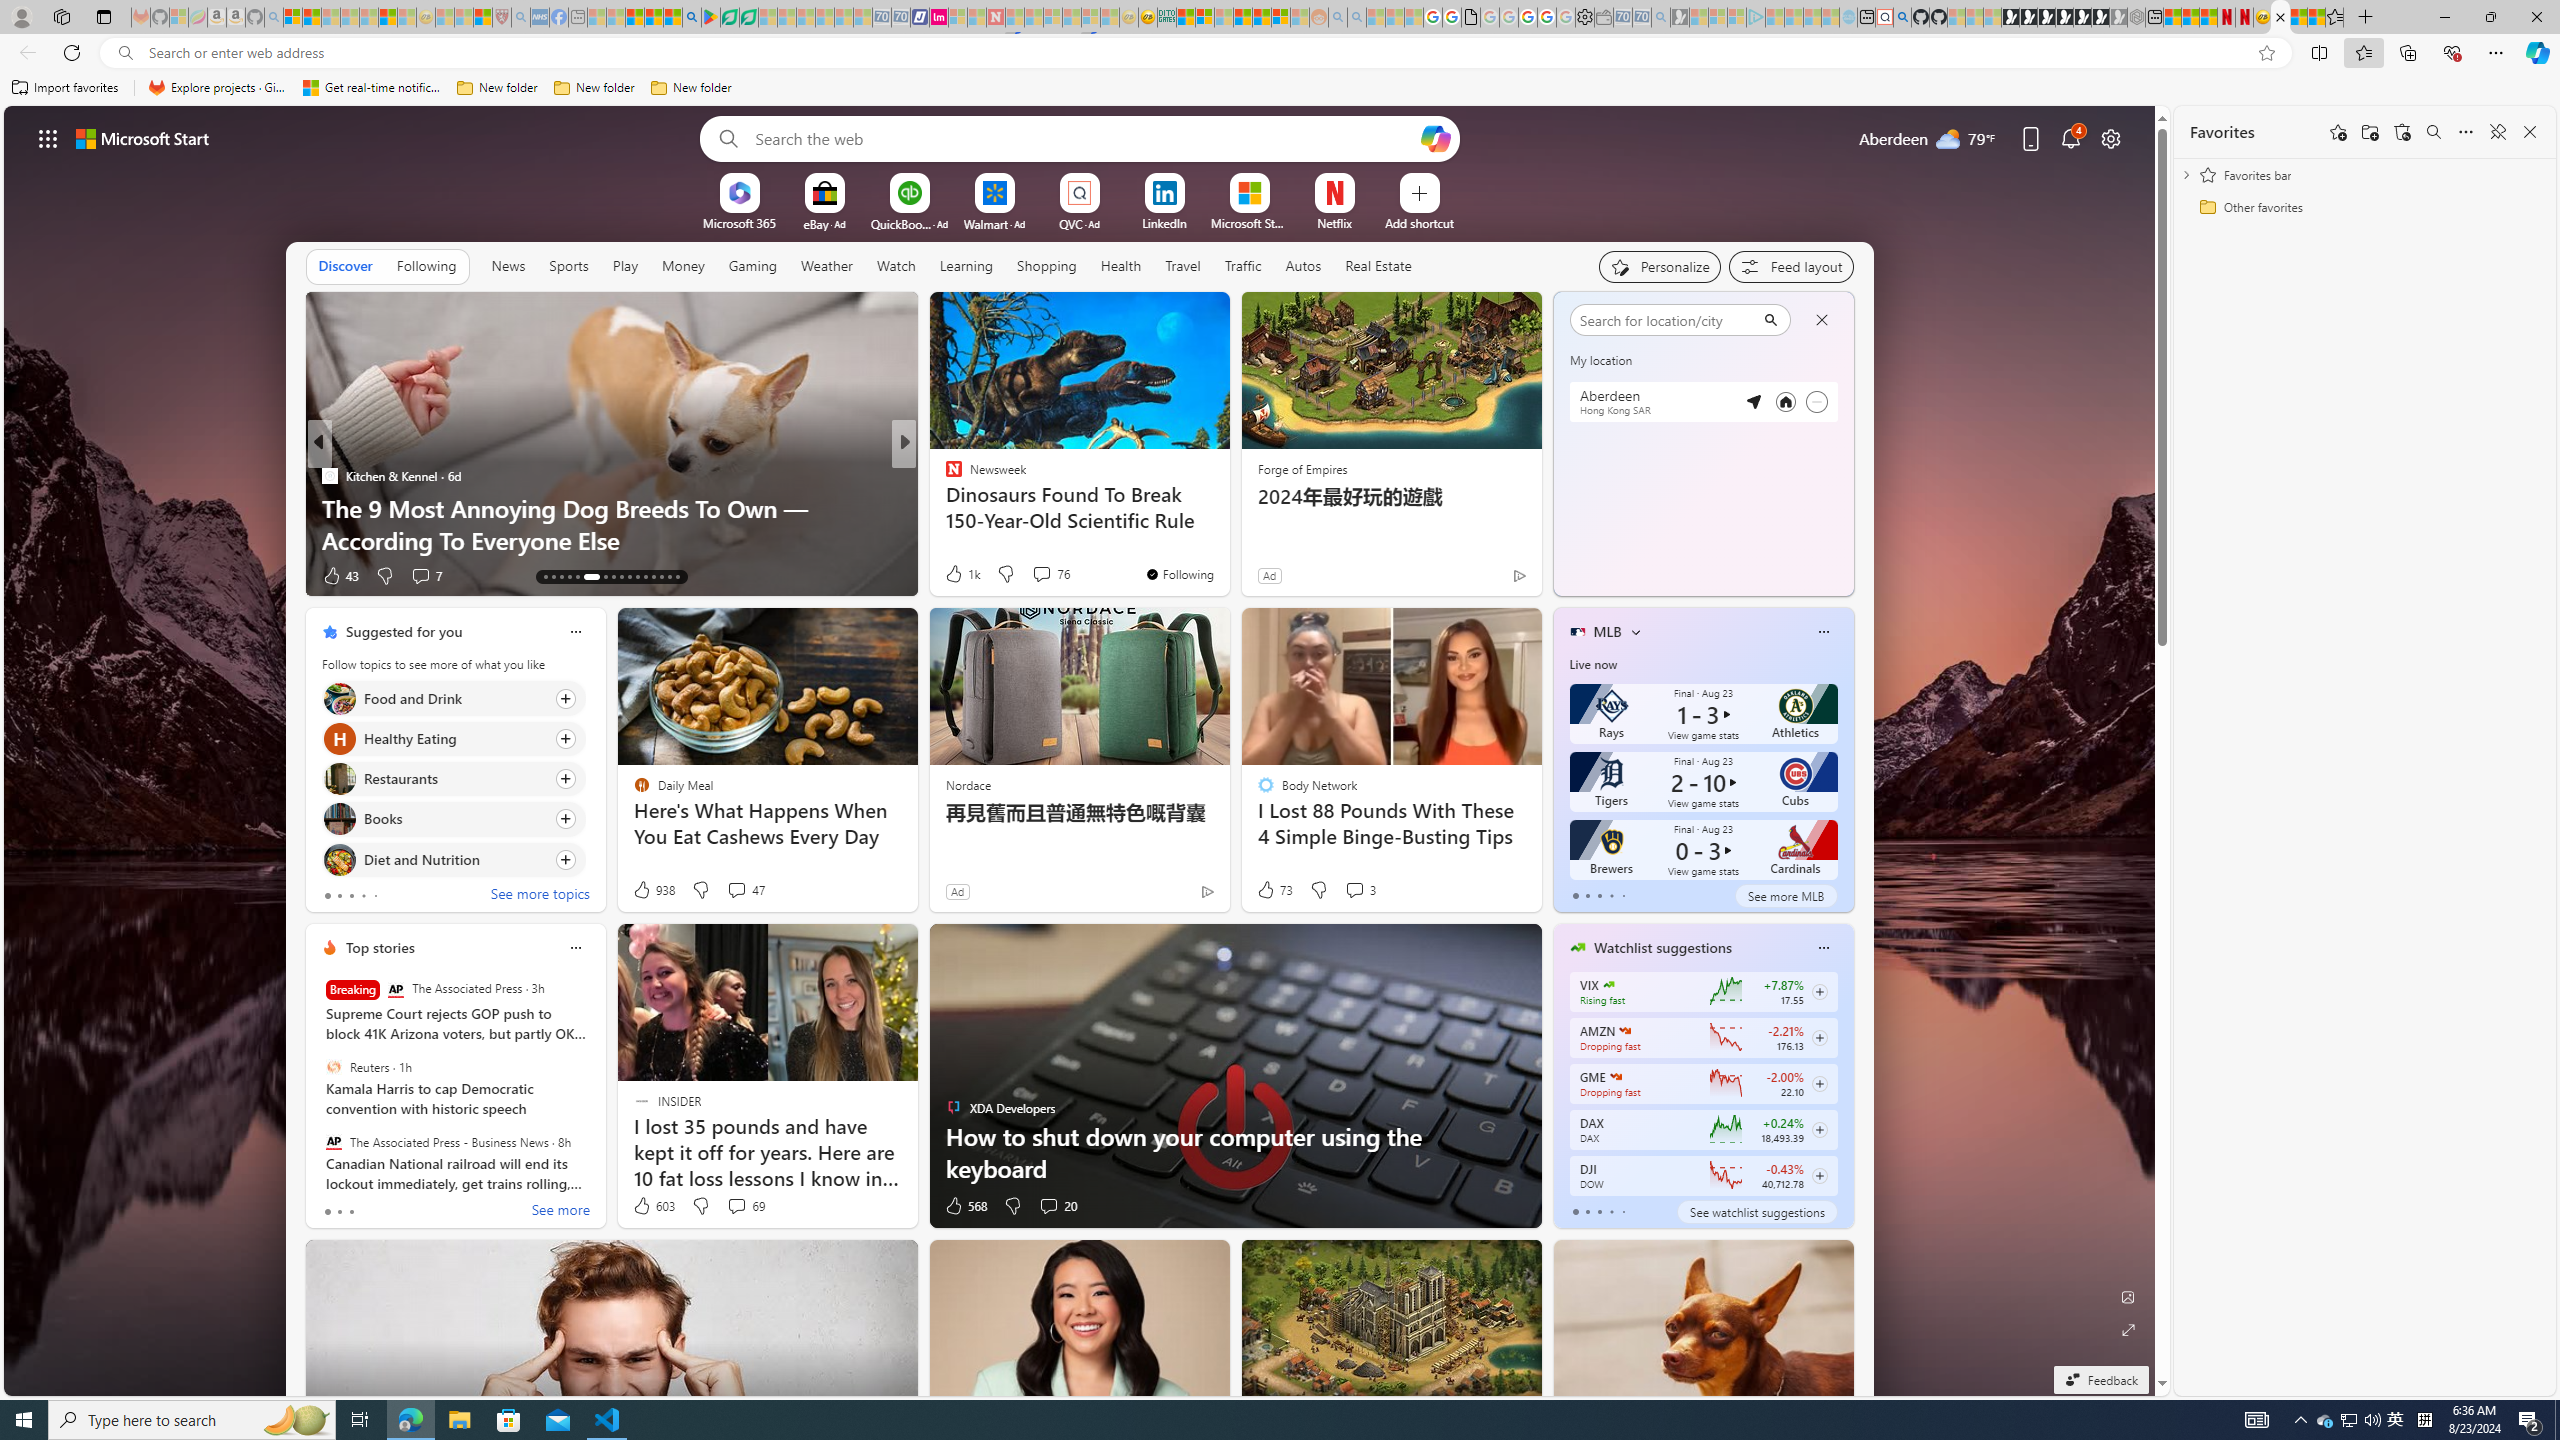 This screenshot has height=1440, width=2560. Describe the element at coordinates (945, 476) in the screenshot. I see `XDA Developers` at that location.